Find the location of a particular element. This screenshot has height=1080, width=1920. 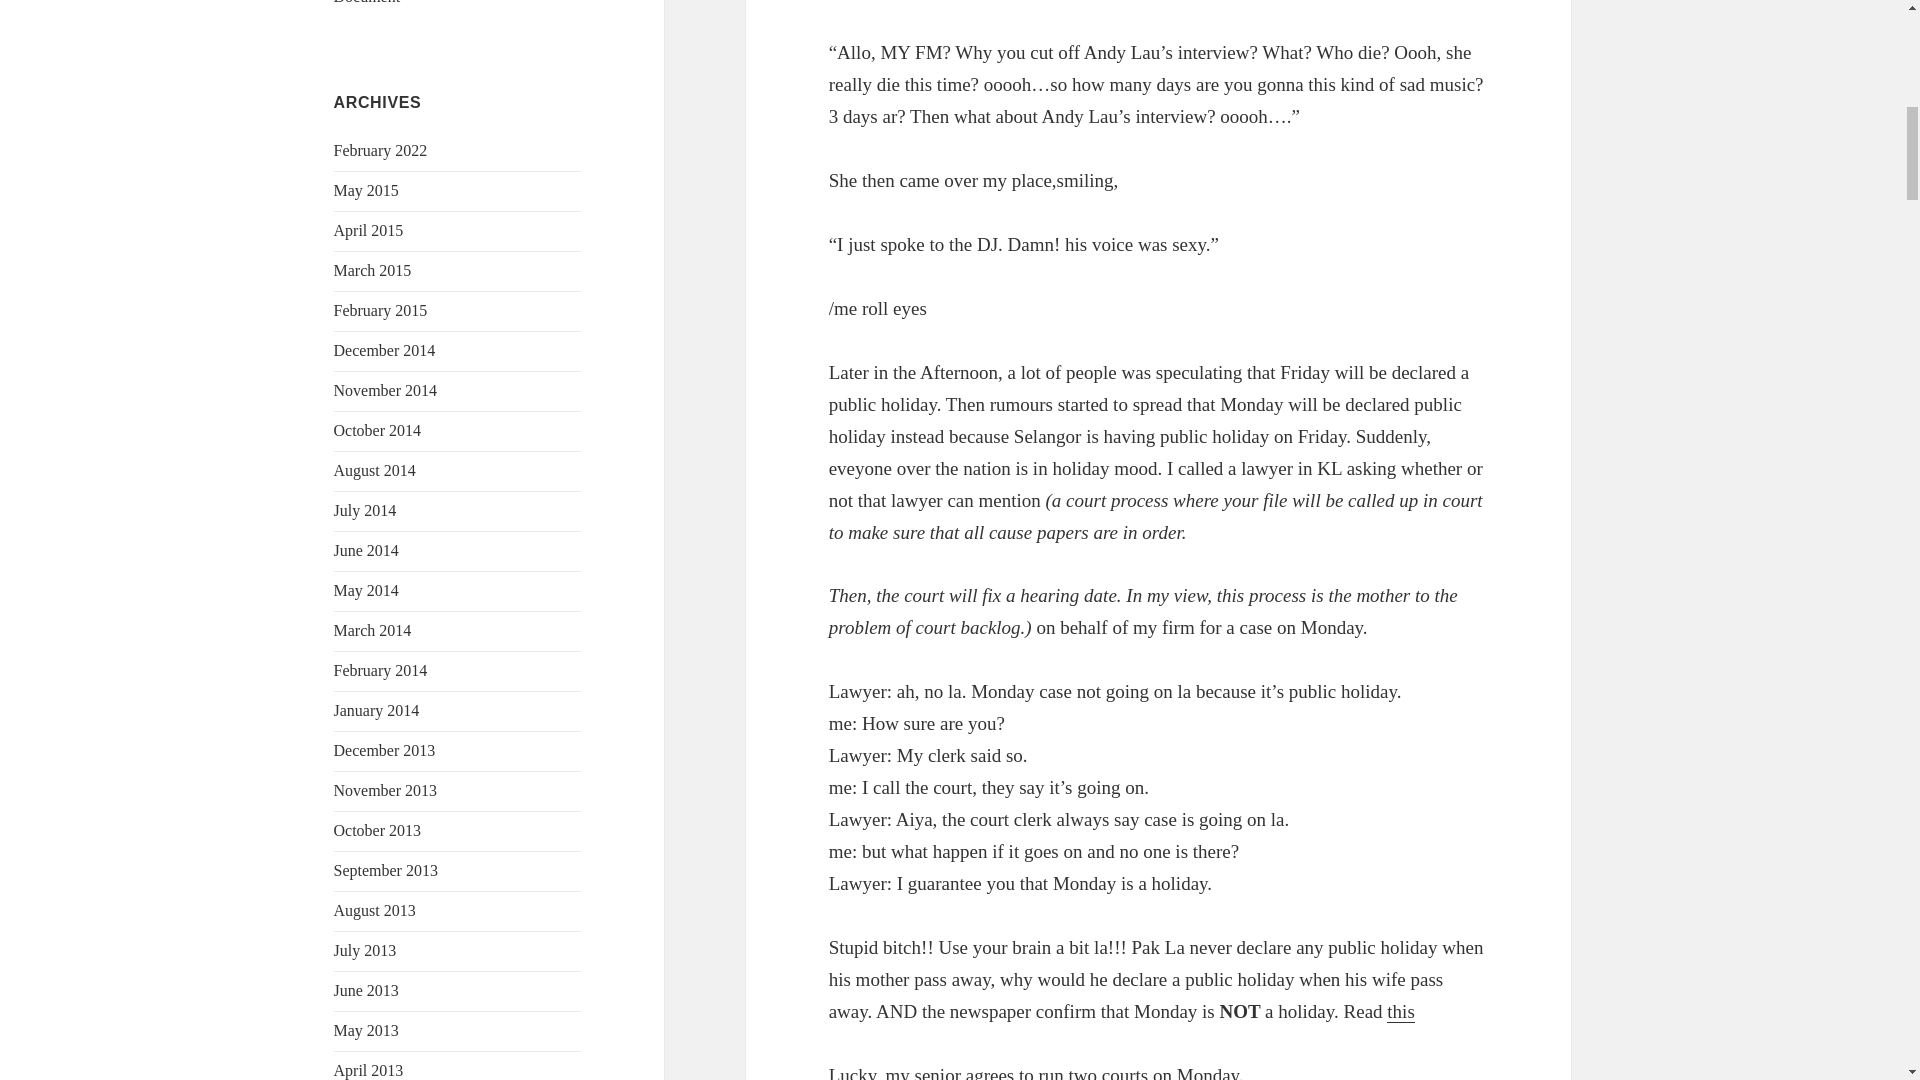

May 2015 is located at coordinates (366, 190).